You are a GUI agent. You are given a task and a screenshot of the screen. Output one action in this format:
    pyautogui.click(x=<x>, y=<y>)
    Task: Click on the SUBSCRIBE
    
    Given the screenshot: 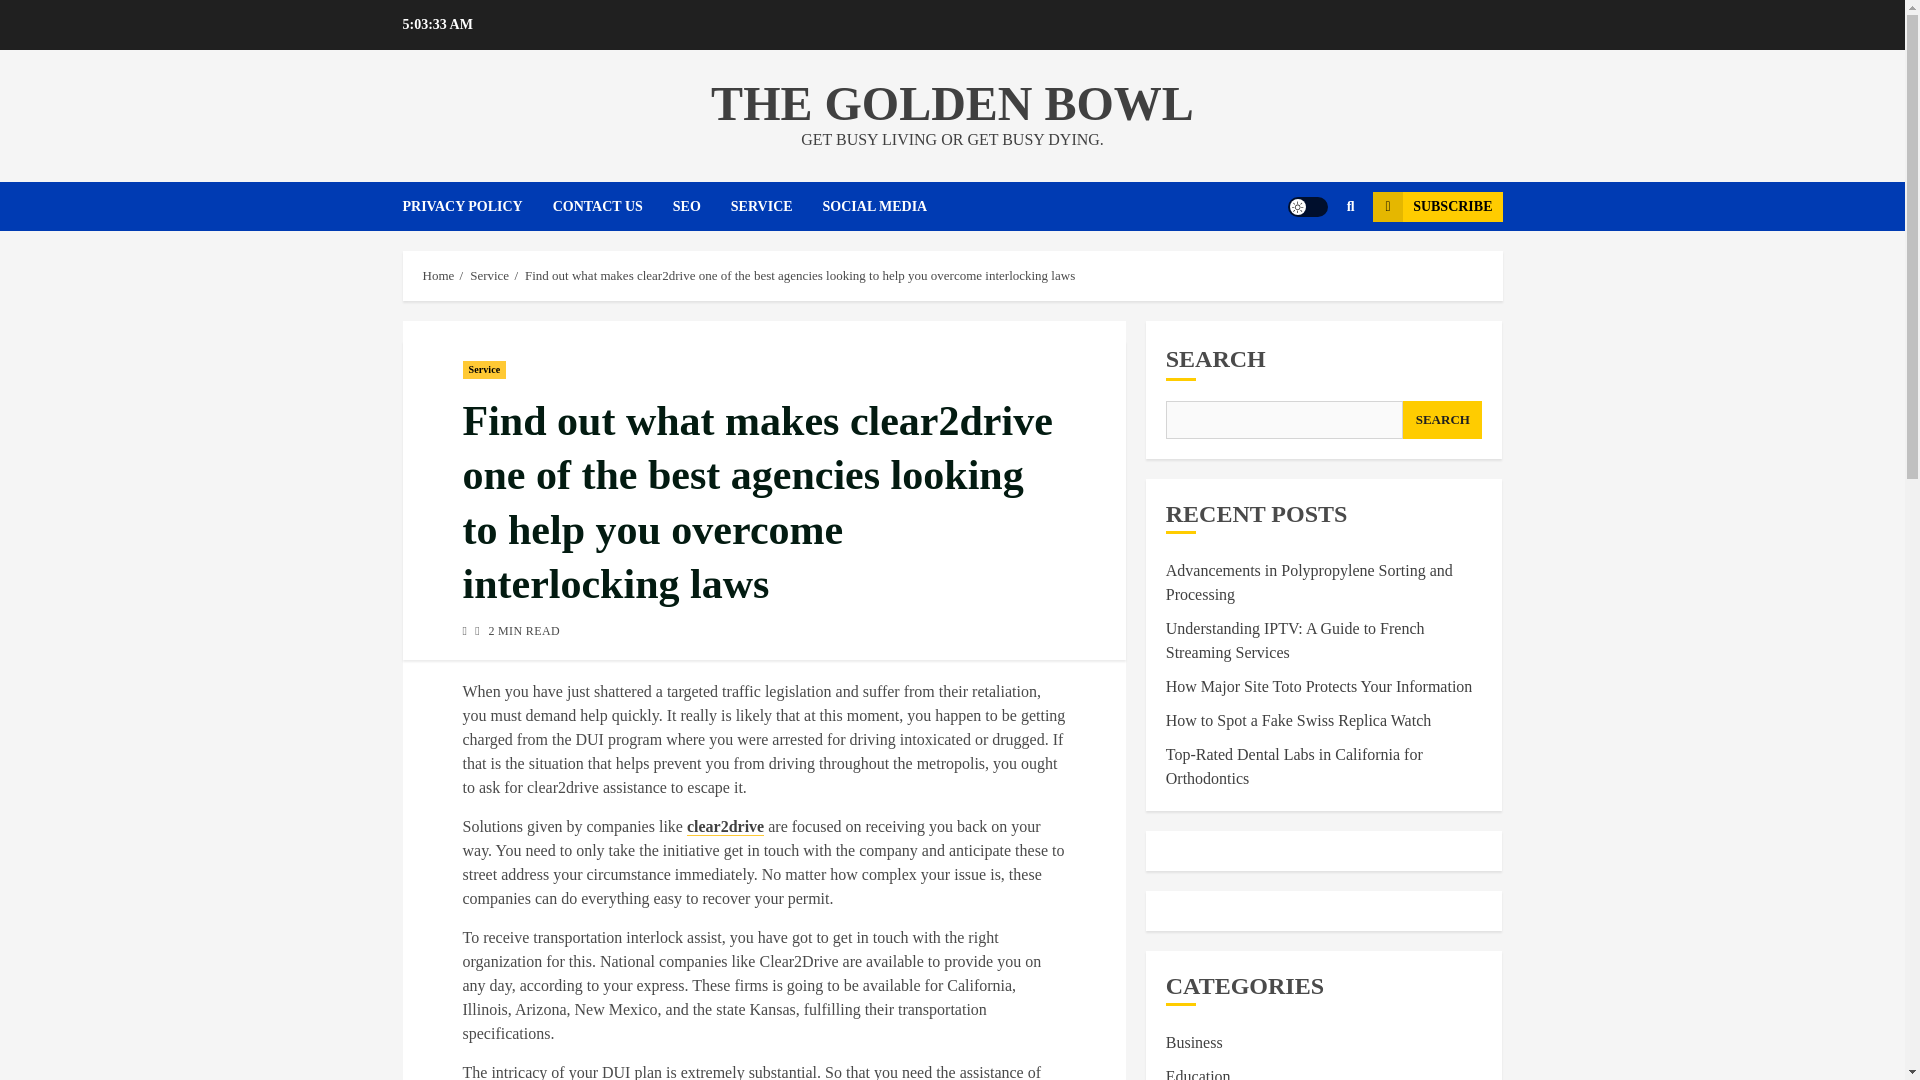 What is the action you would take?
    pyautogui.click(x=1436, y=207)
    